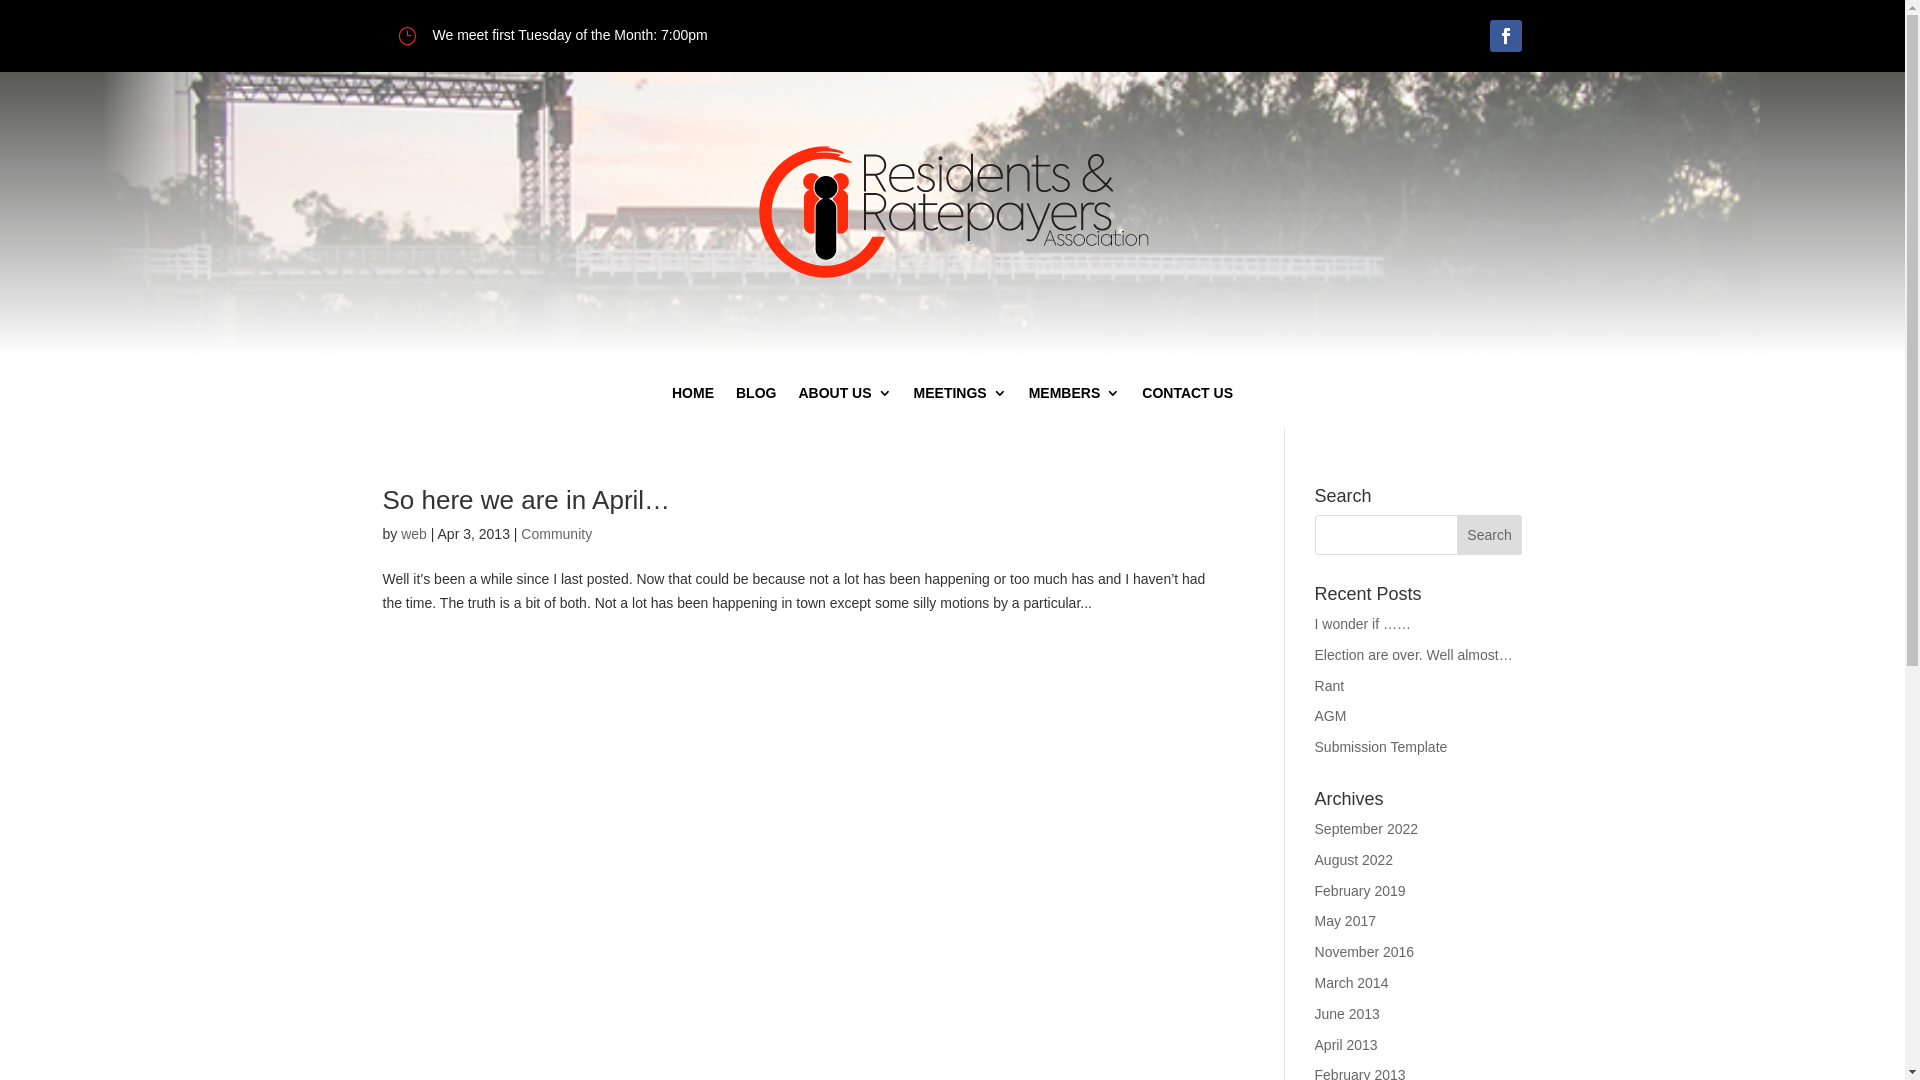  I want to click on HOME, so click(693, 408).